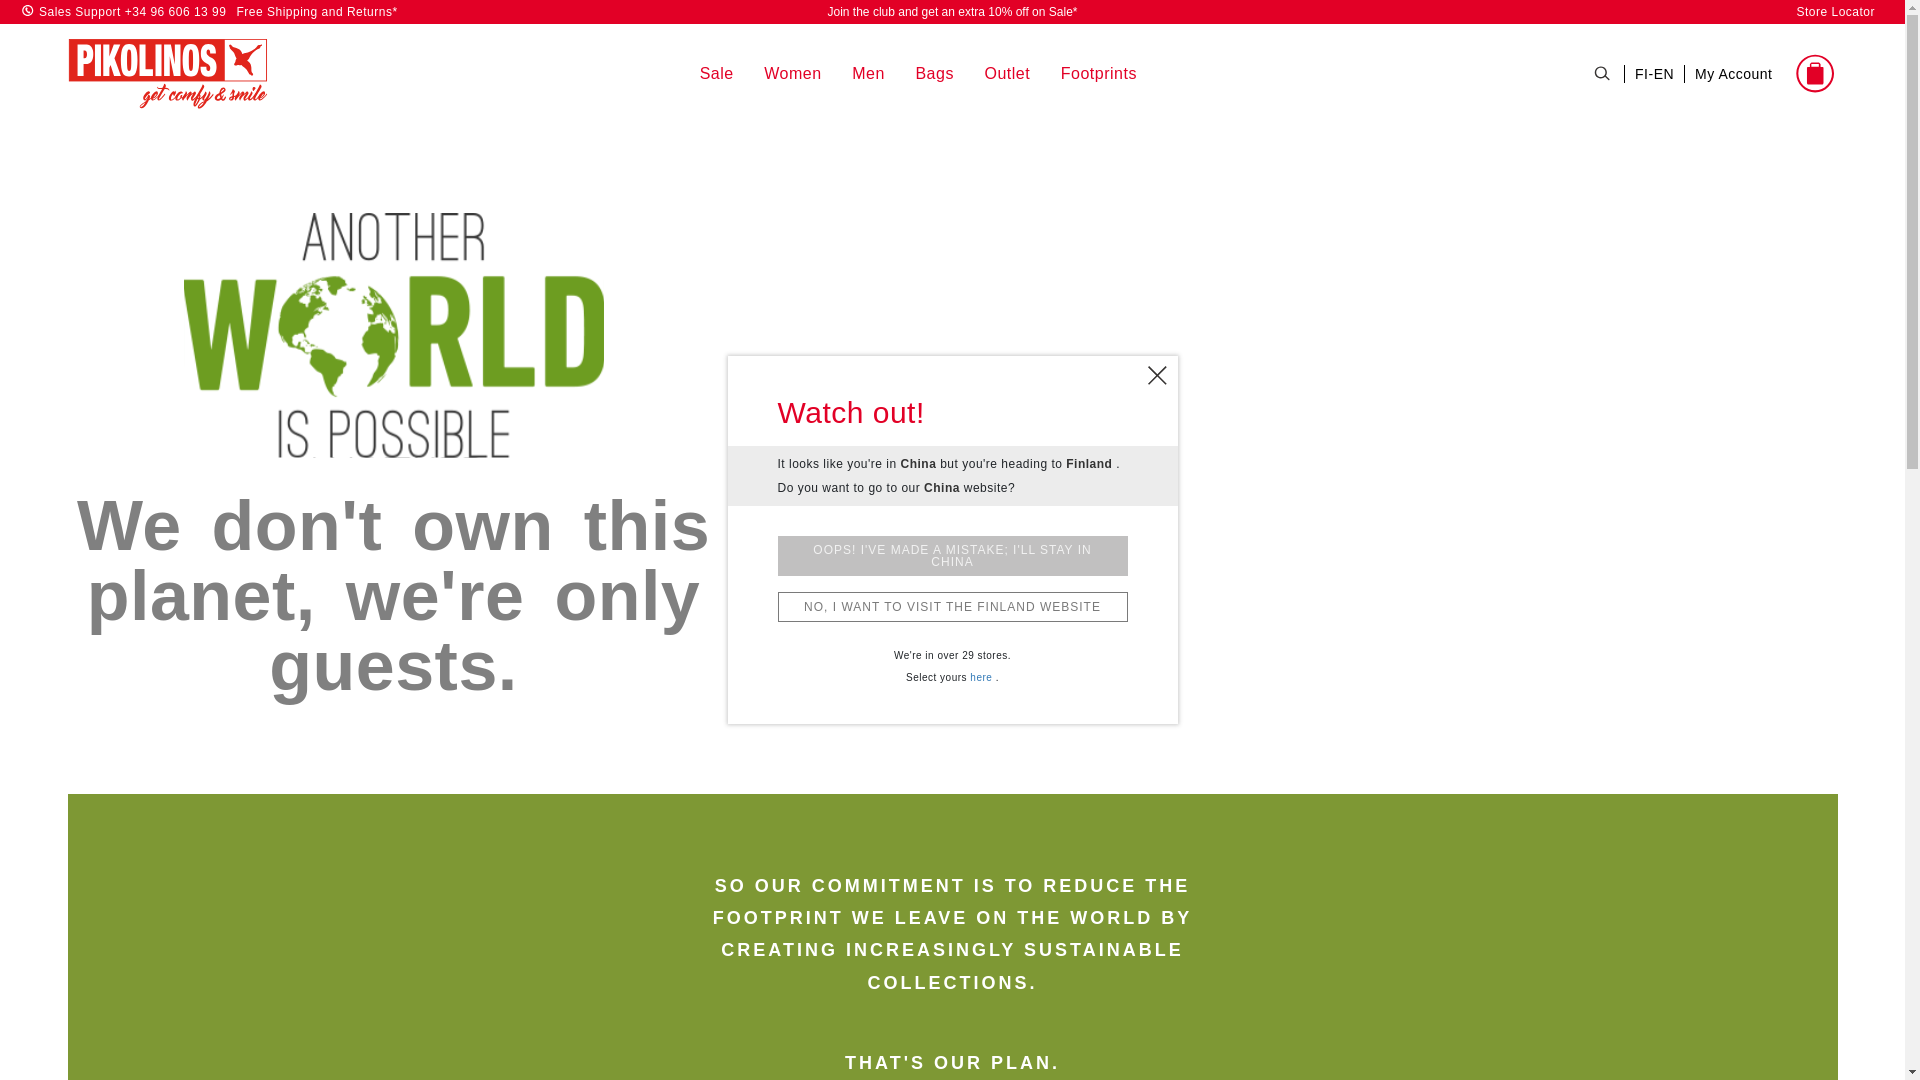  I want to click on Women, so click(792, 74).